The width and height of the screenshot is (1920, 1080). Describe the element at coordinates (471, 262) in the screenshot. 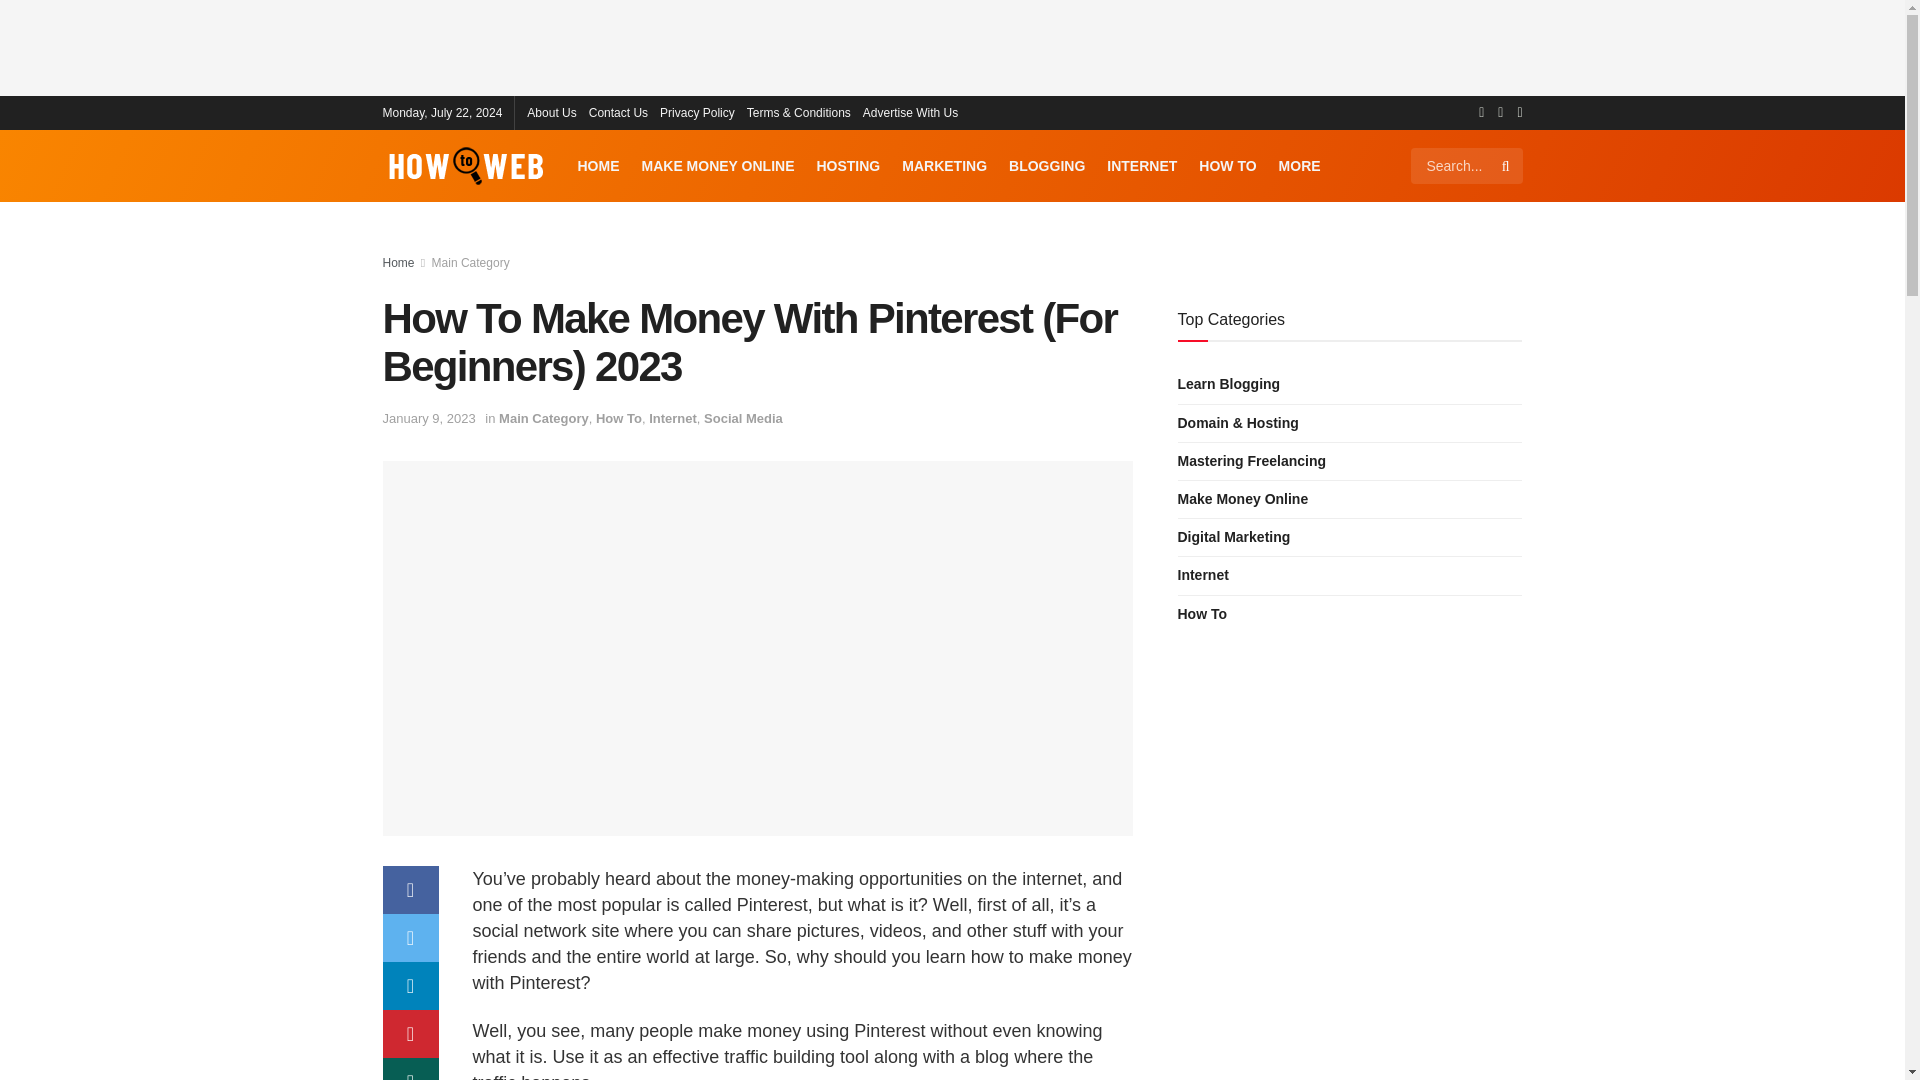

I see `Main Category` at that location.